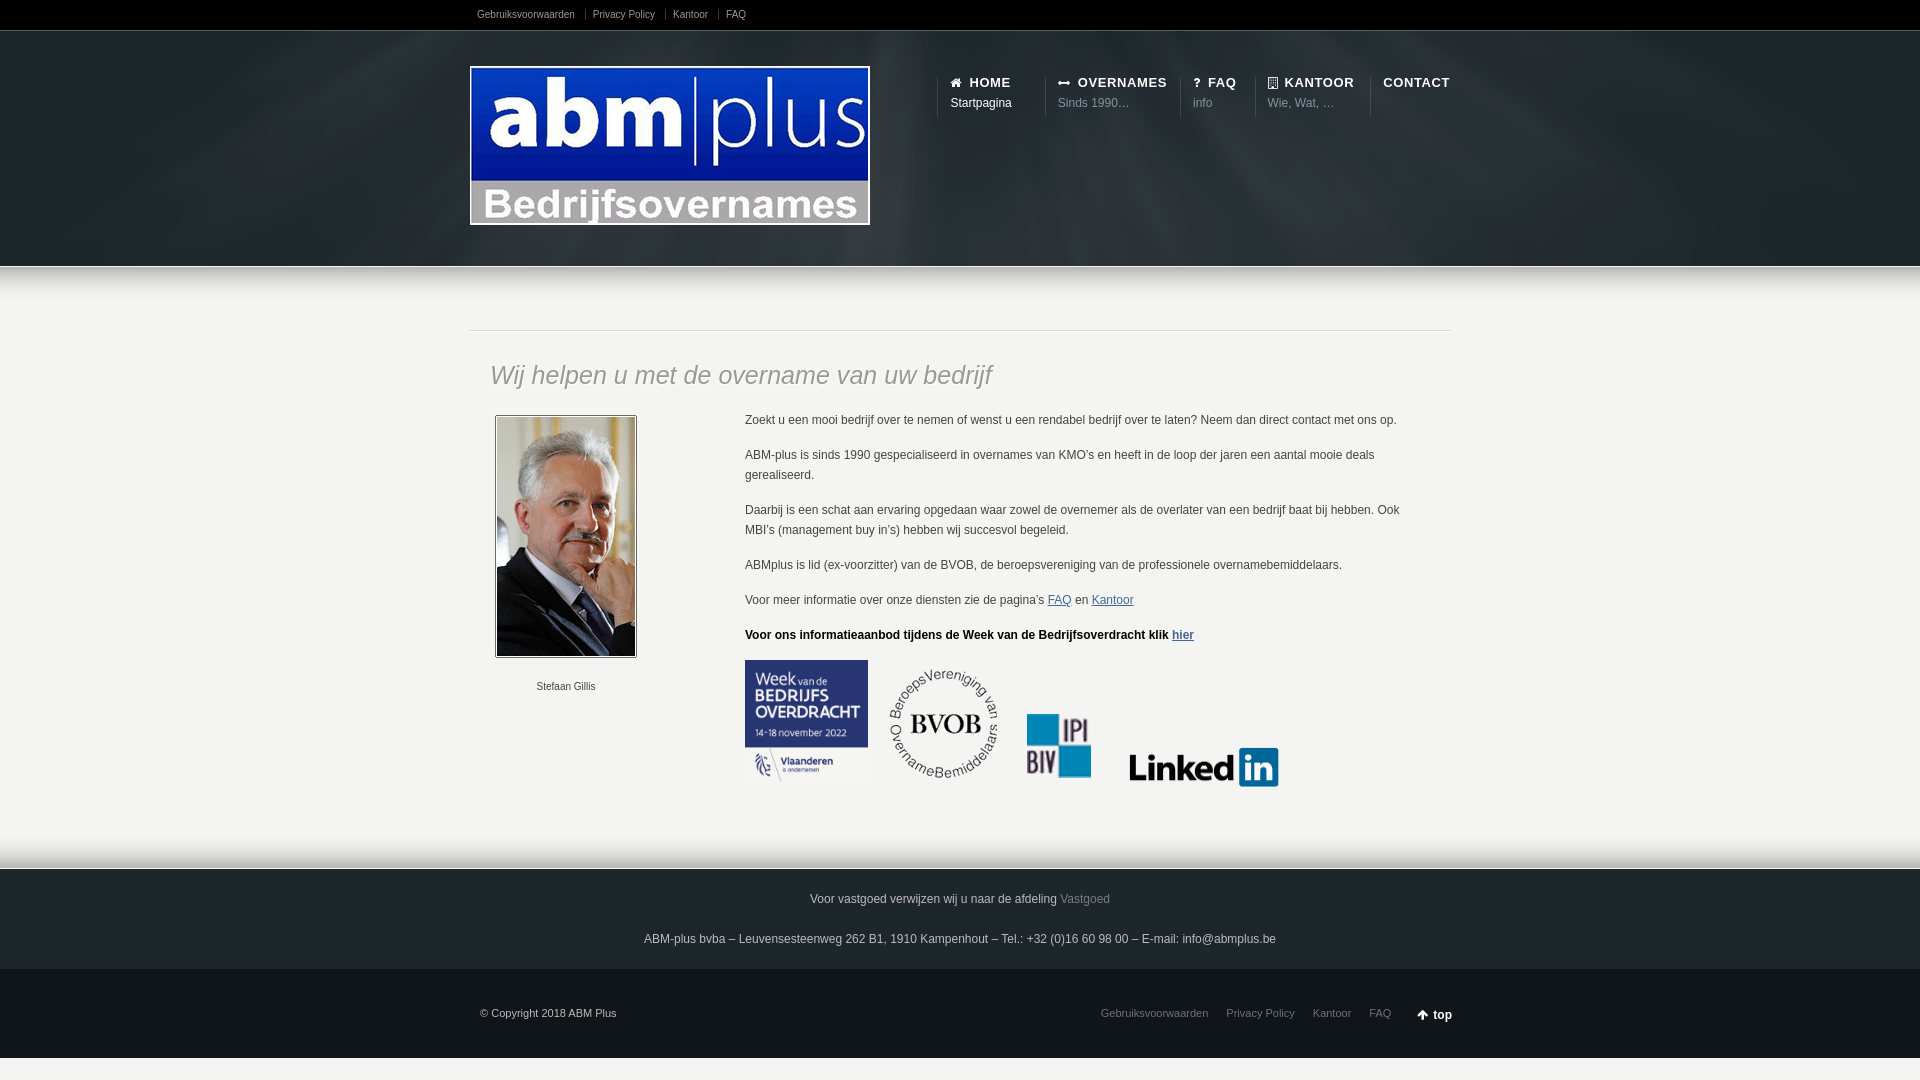 The width and height of the screenshot is (1920, 1080). Describe the element at coordinates (1260, 1013) in the screenshot. I see `Privacy Policy` at that location.